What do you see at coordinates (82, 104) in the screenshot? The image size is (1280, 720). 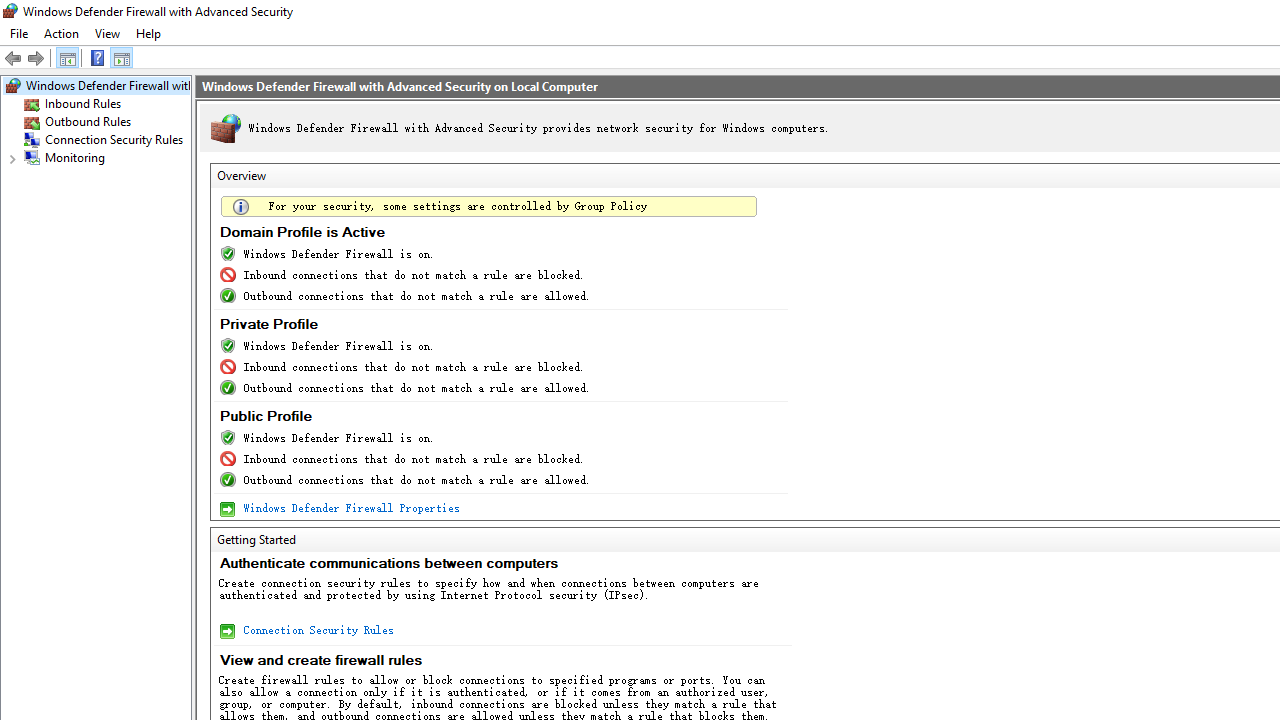 I see `Inbound Rules` at bounding box center [82, 104].